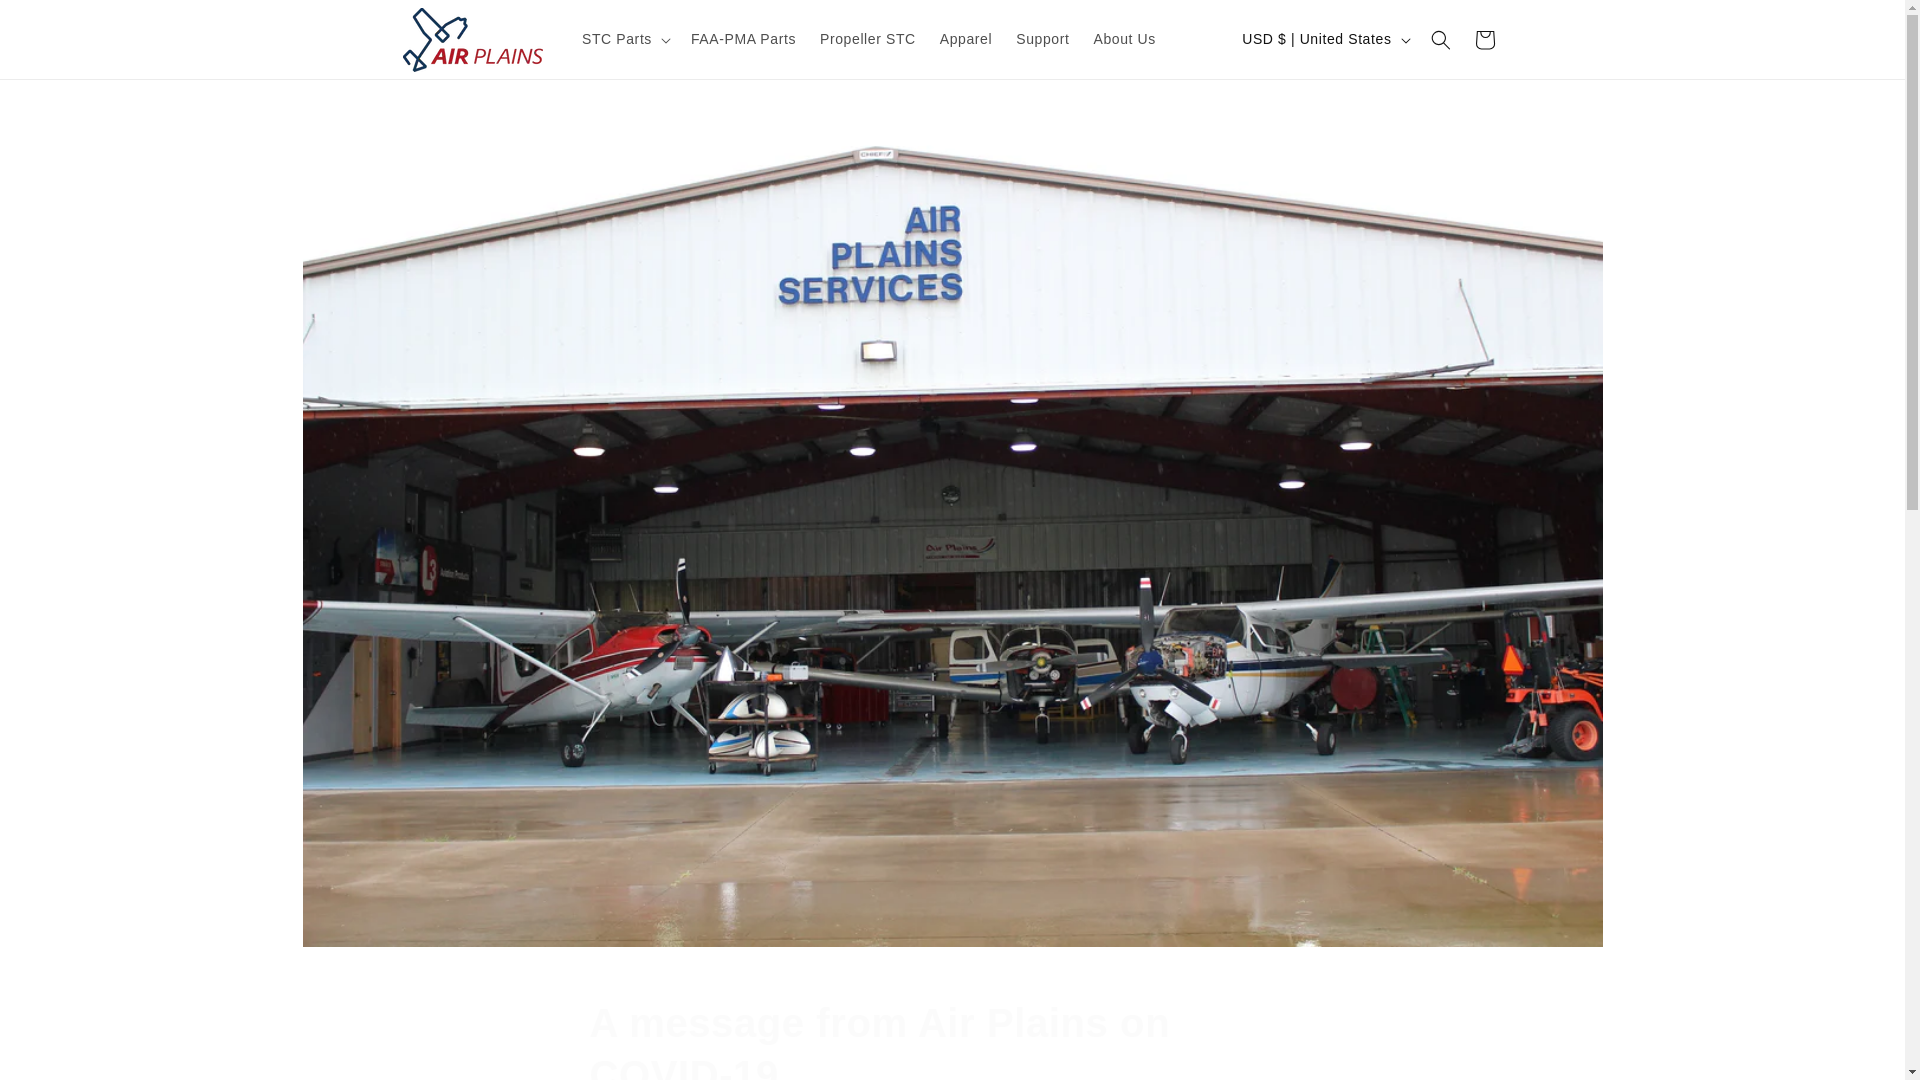  Describe the element at coordinates (744, 39) in the screenshot. I see `FAA-PMA Parts` at that location.